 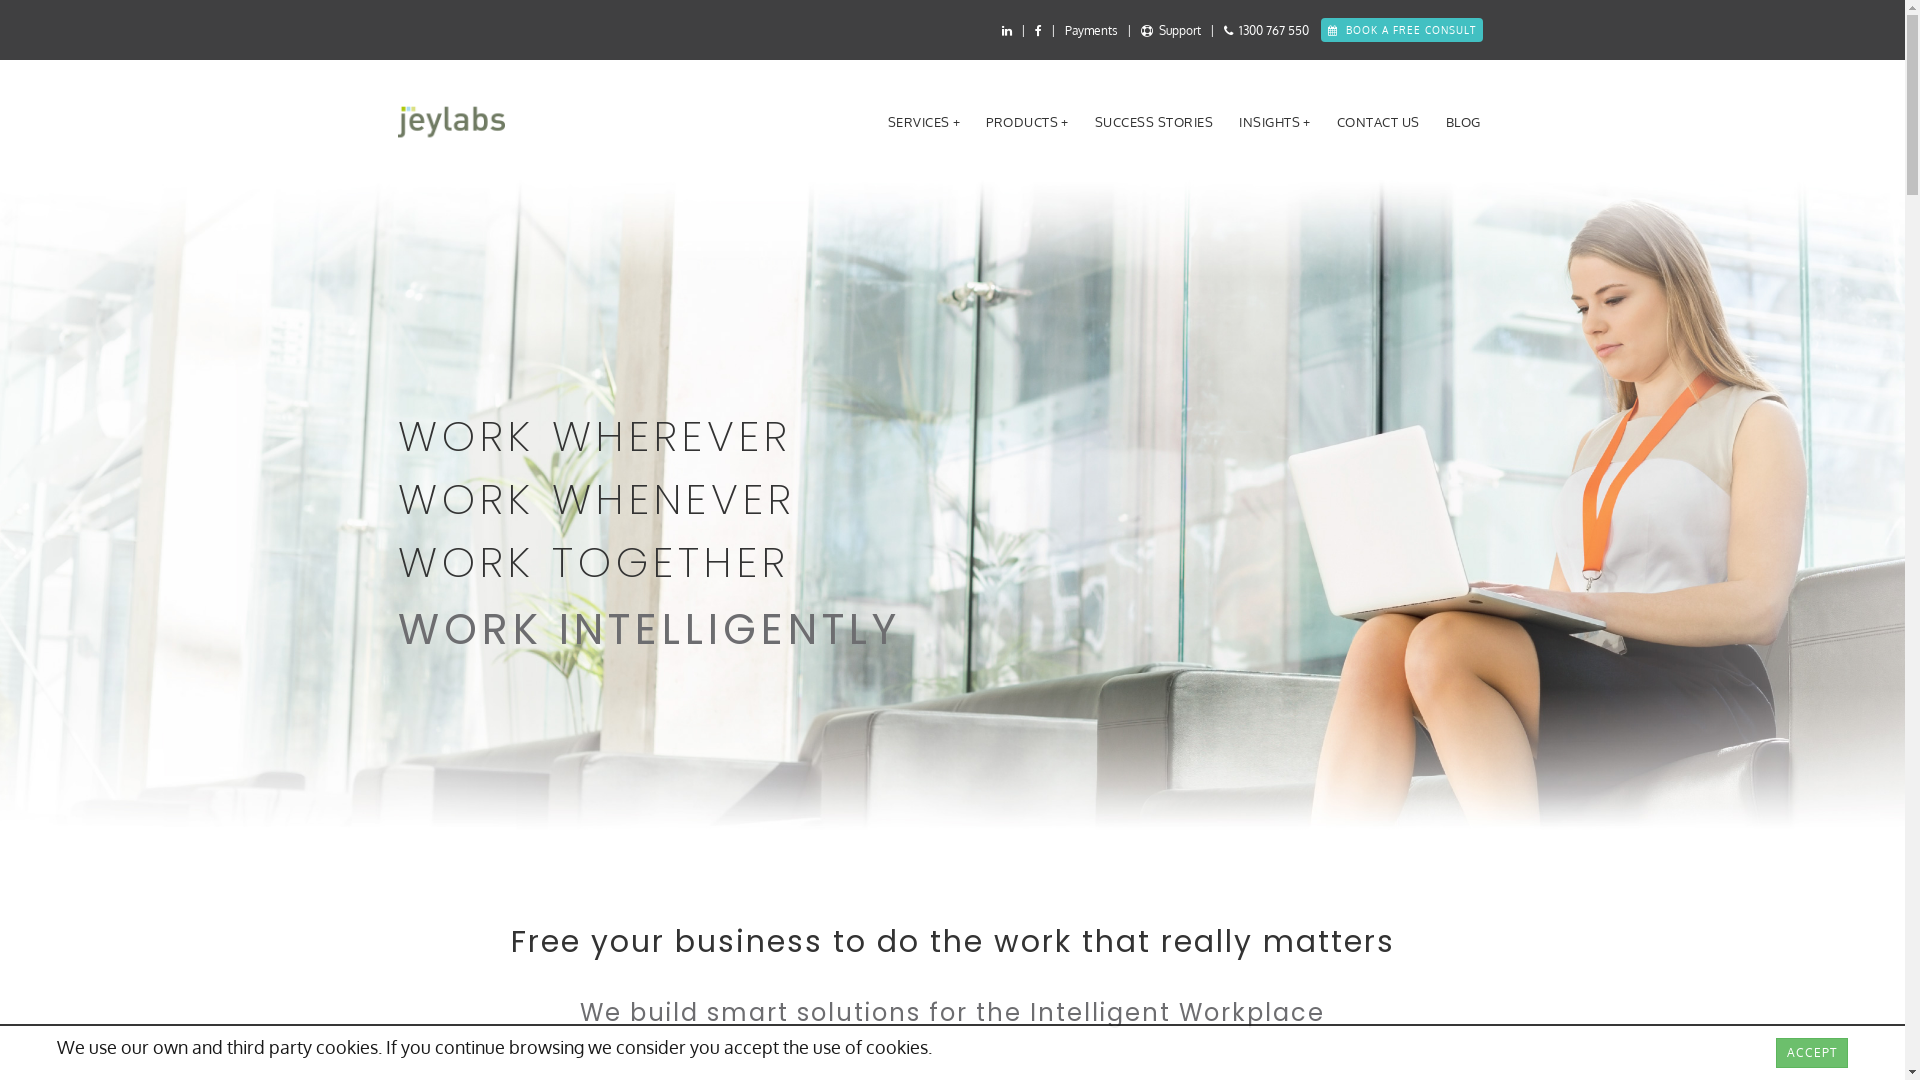 I want to click on BLOG, so click(x=1464, y=122).